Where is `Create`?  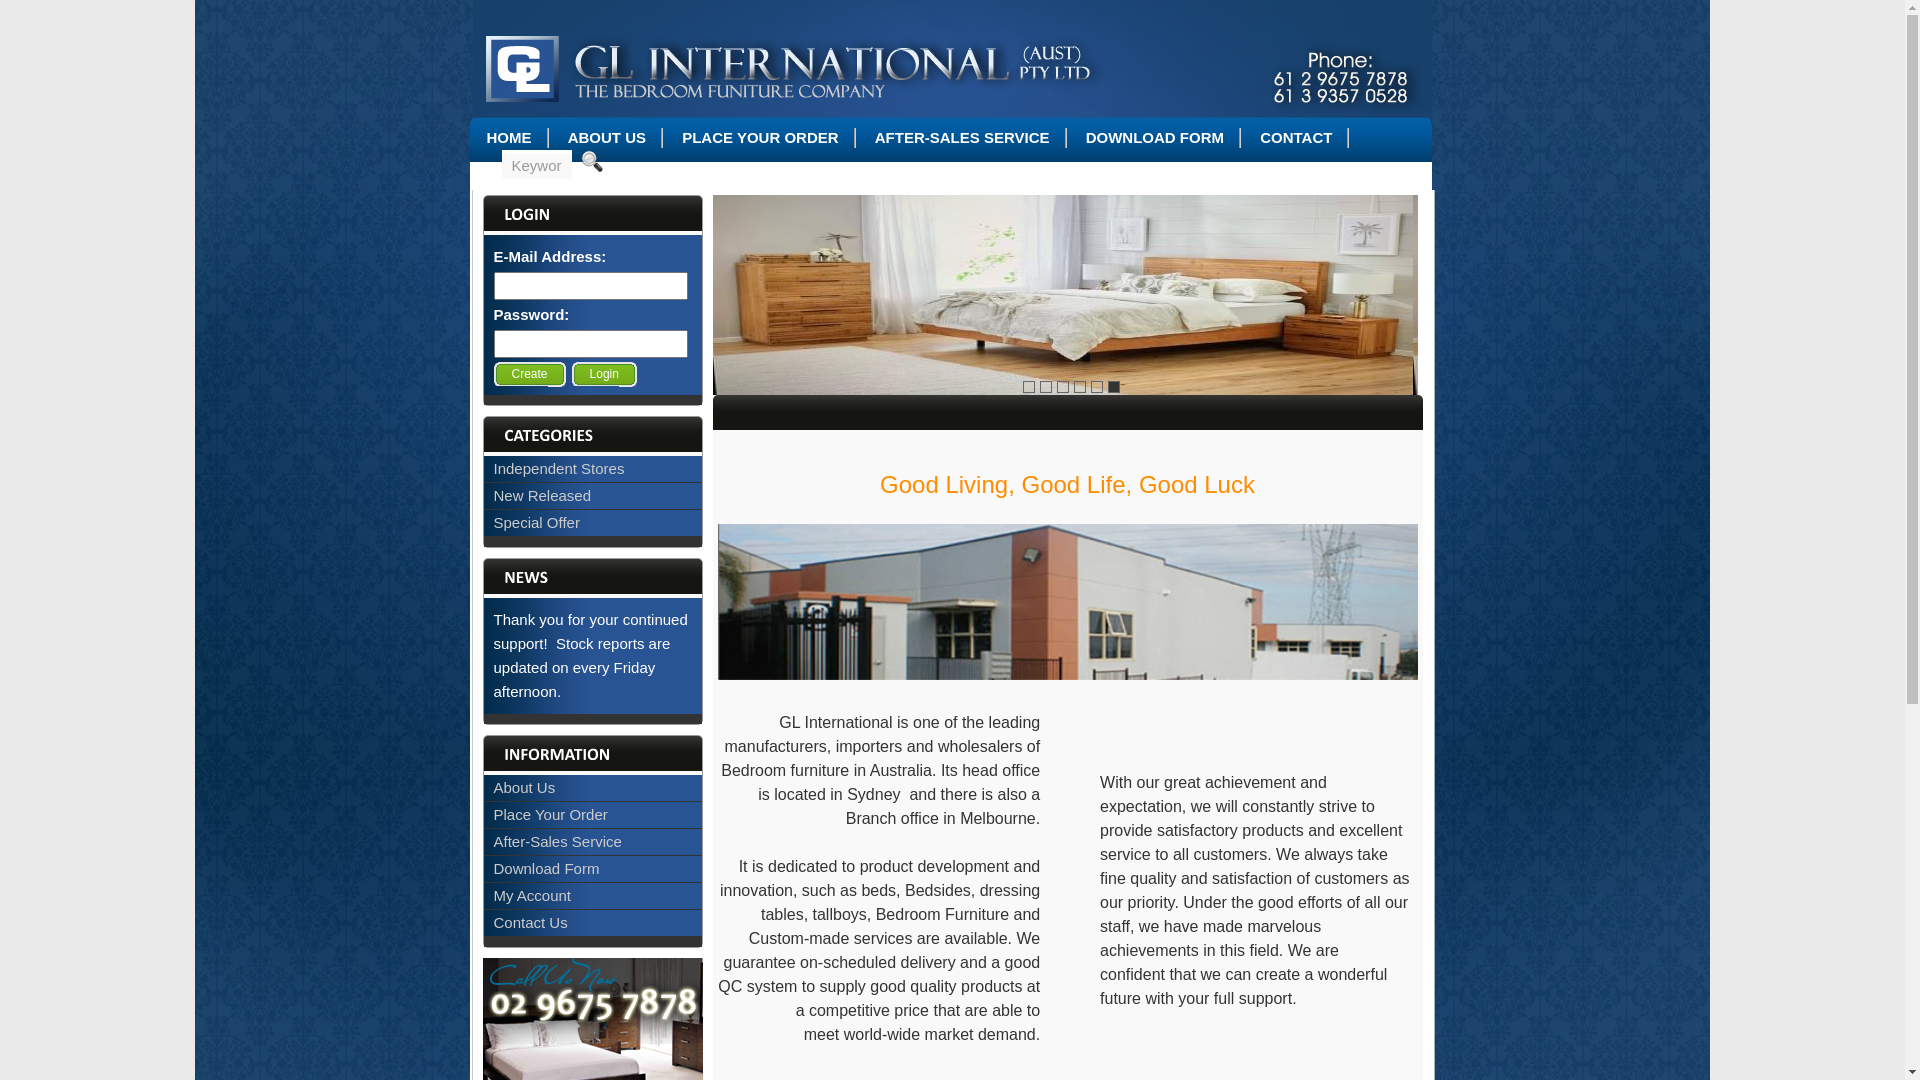
Create is located at coordinates (530, 374).